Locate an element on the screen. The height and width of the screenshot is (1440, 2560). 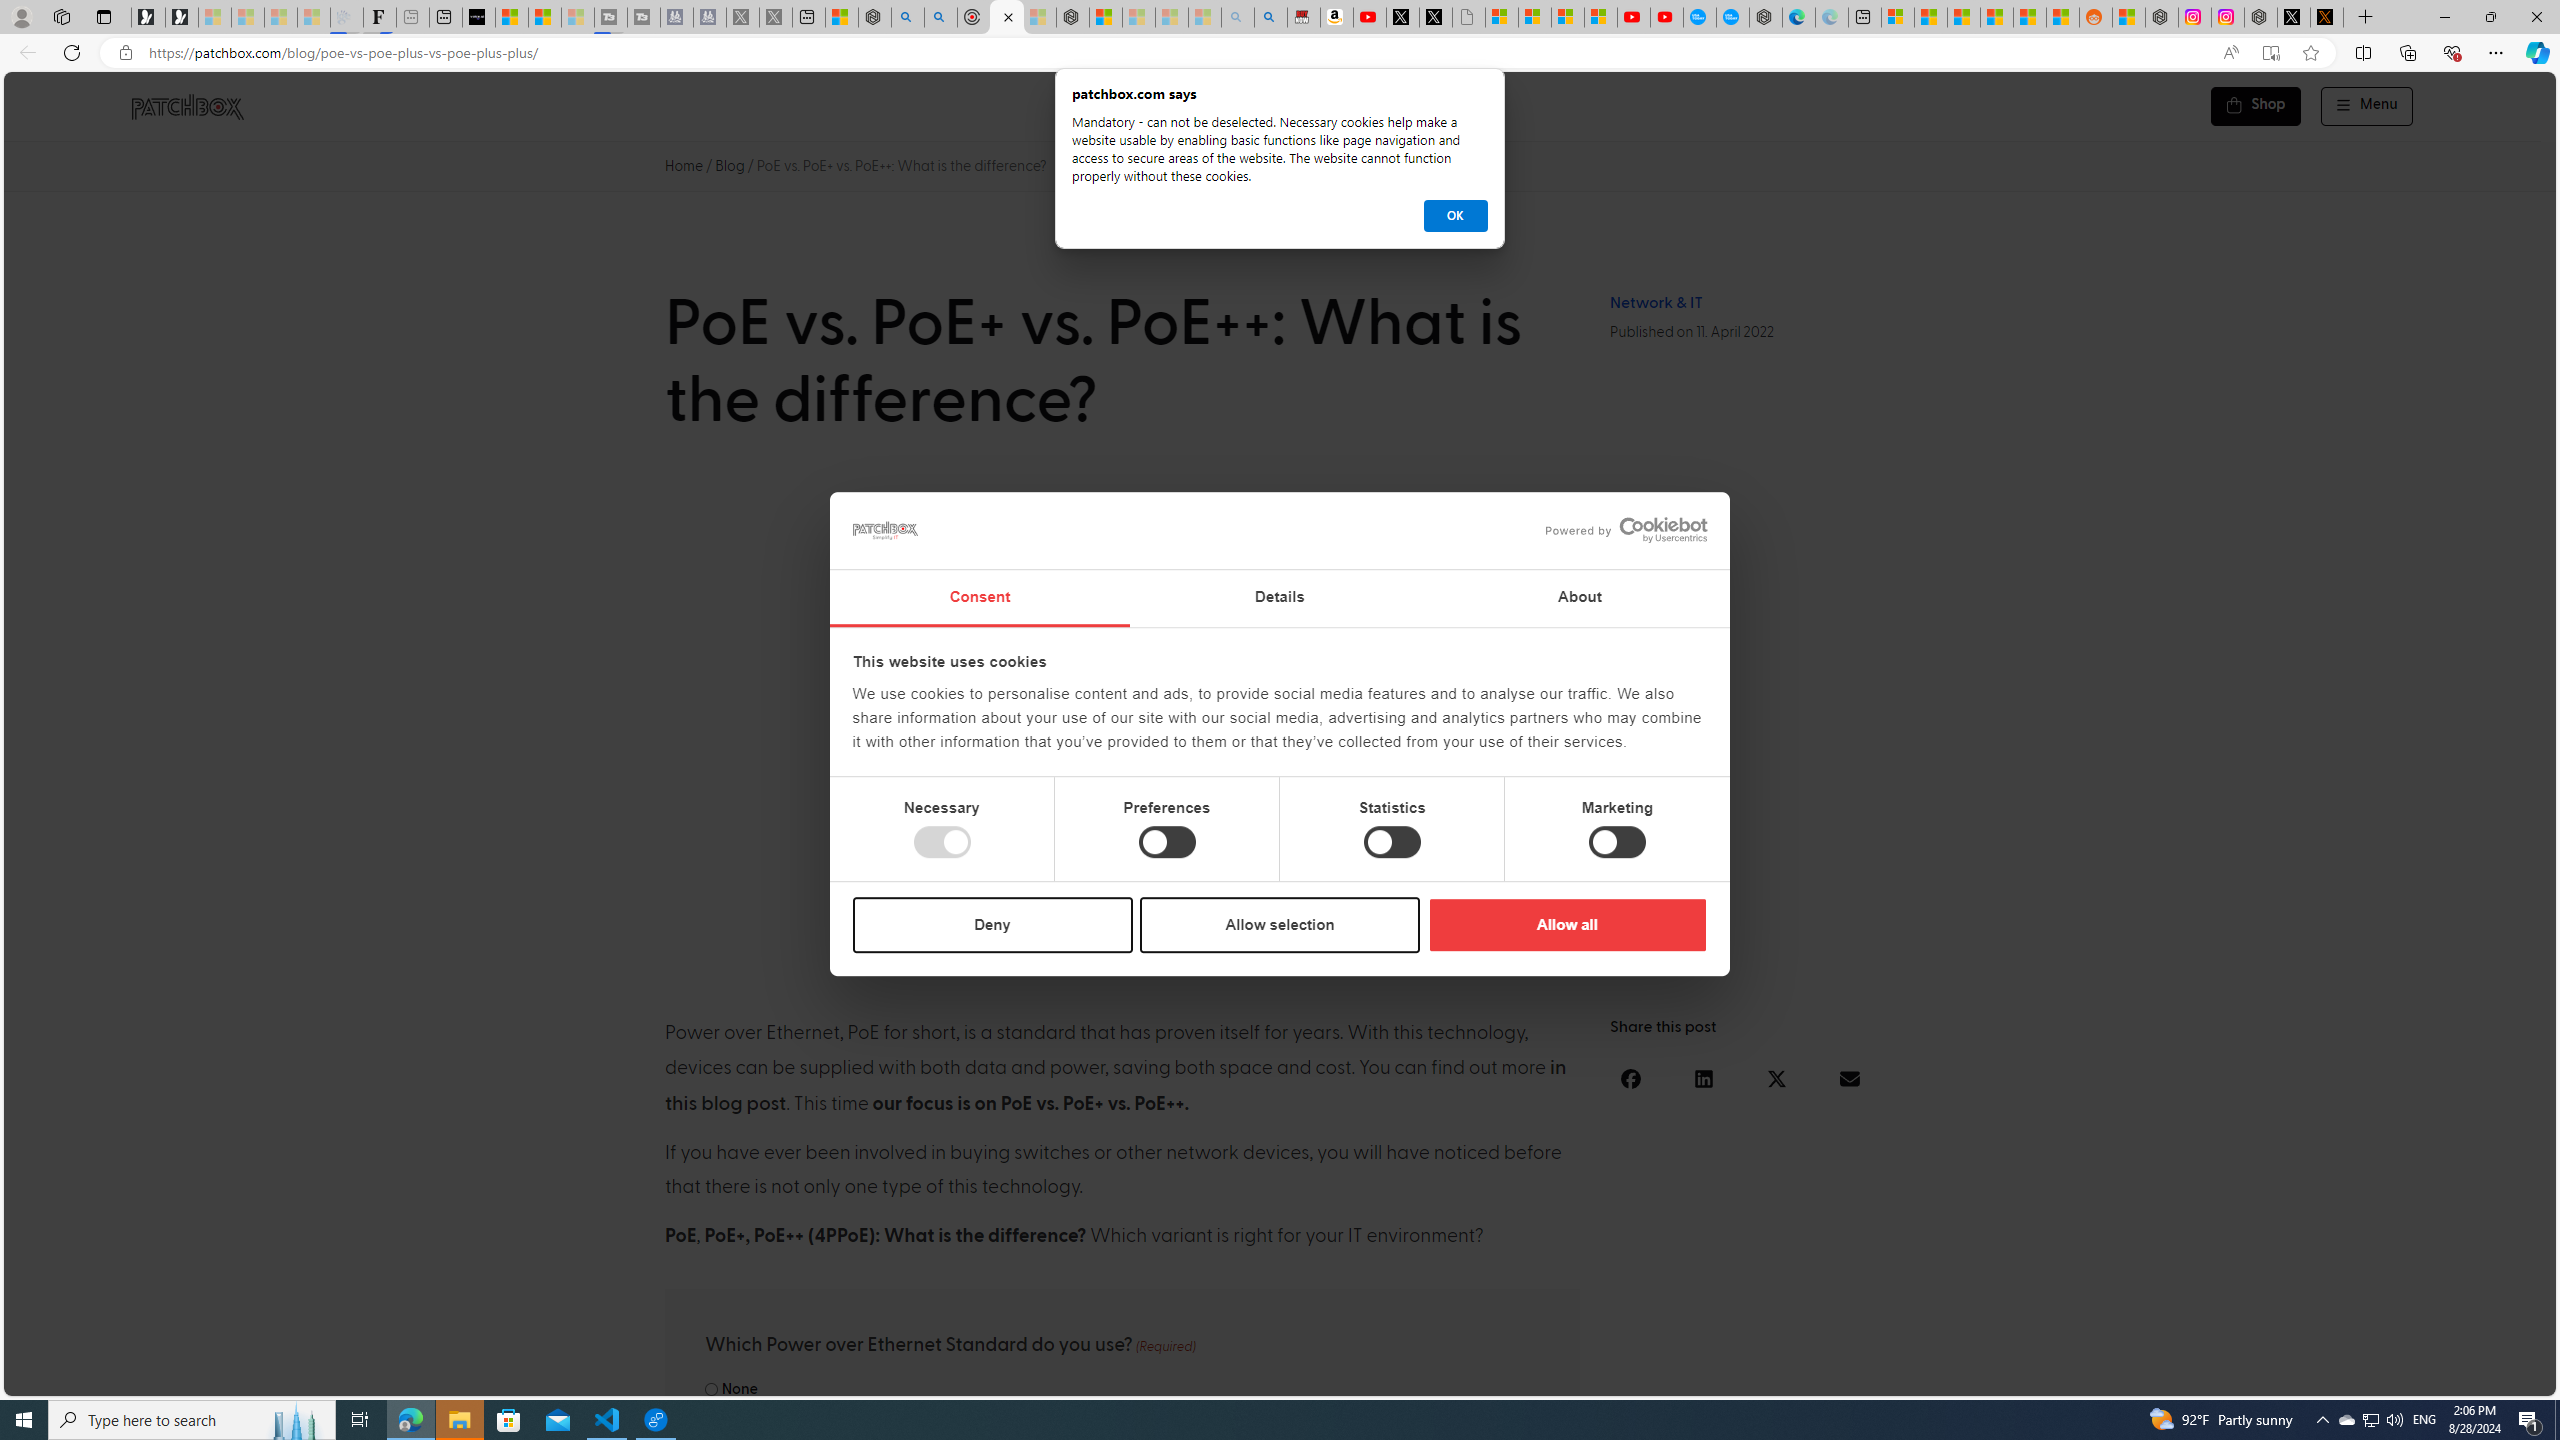
OK is located at coordinates (1455, 216).